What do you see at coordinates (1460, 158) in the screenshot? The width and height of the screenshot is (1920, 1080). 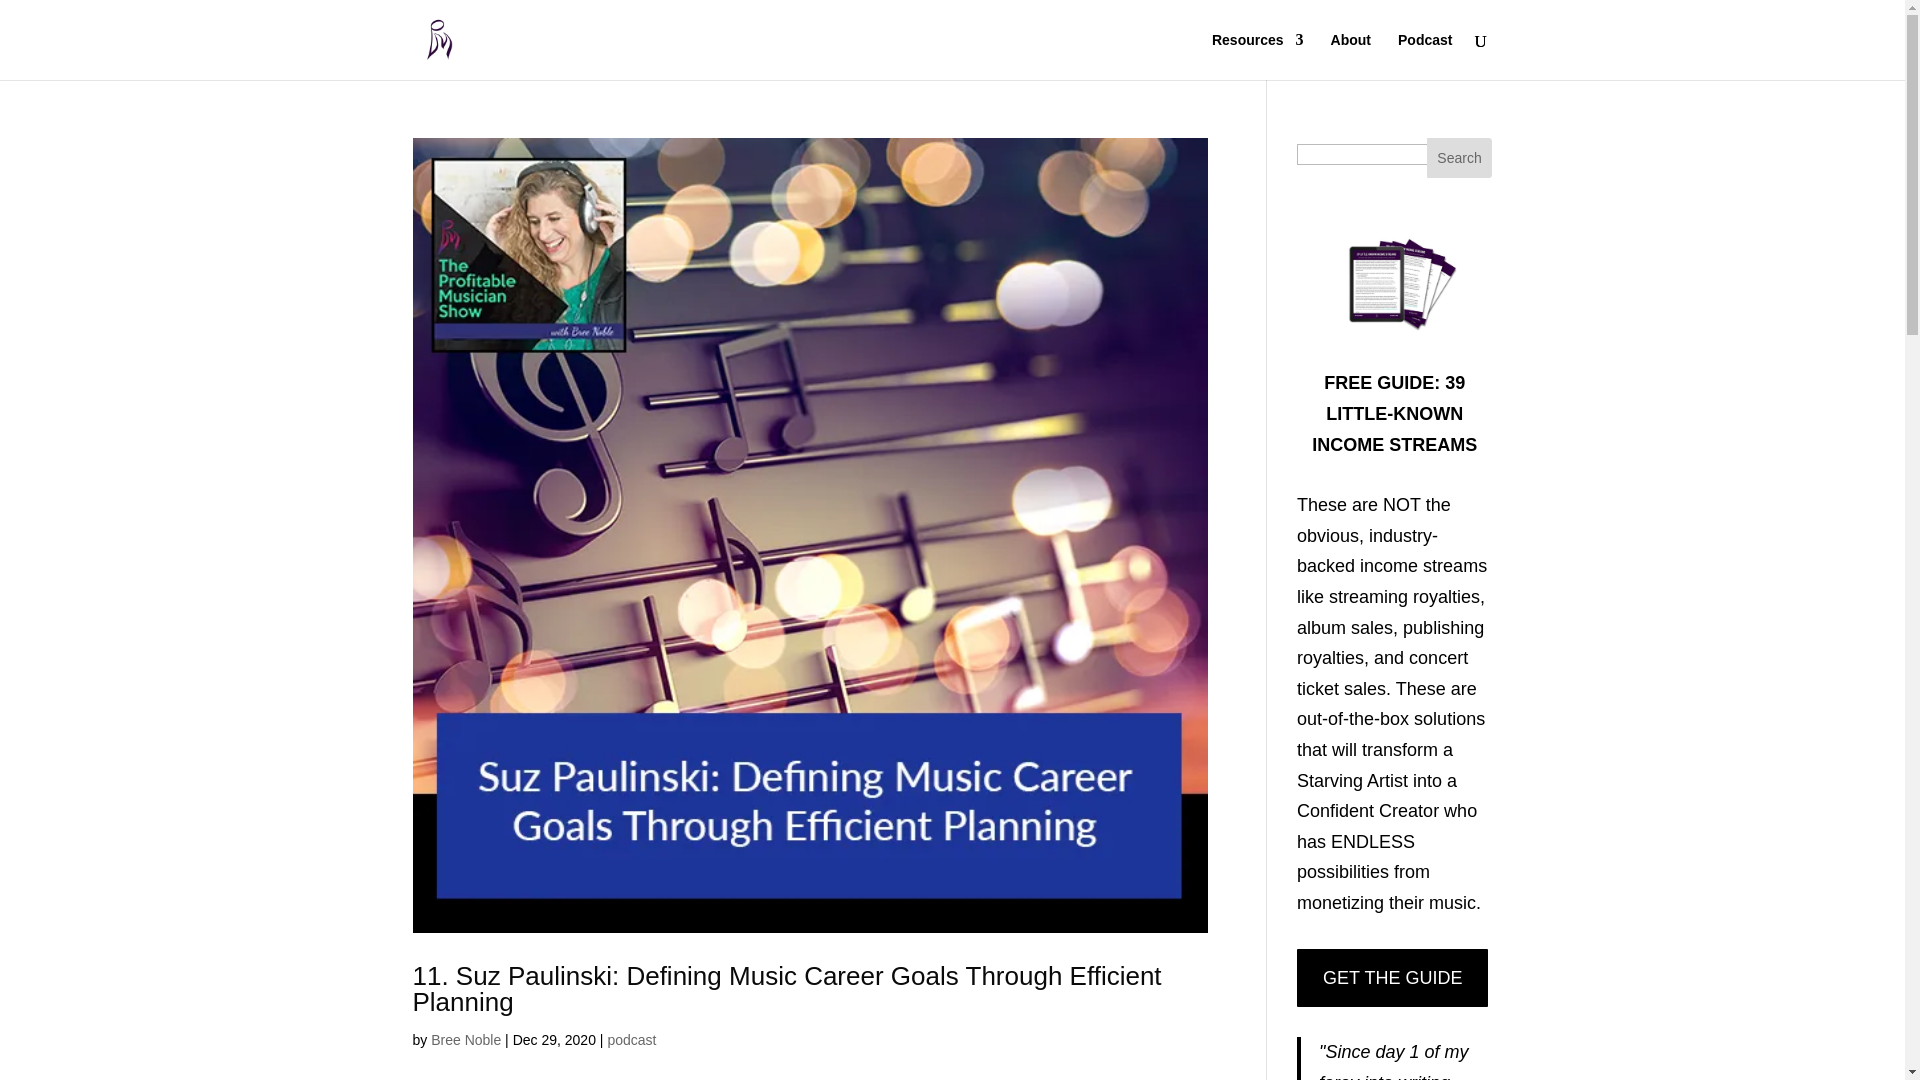 I see `Search` at bounding box center [1460, 158].